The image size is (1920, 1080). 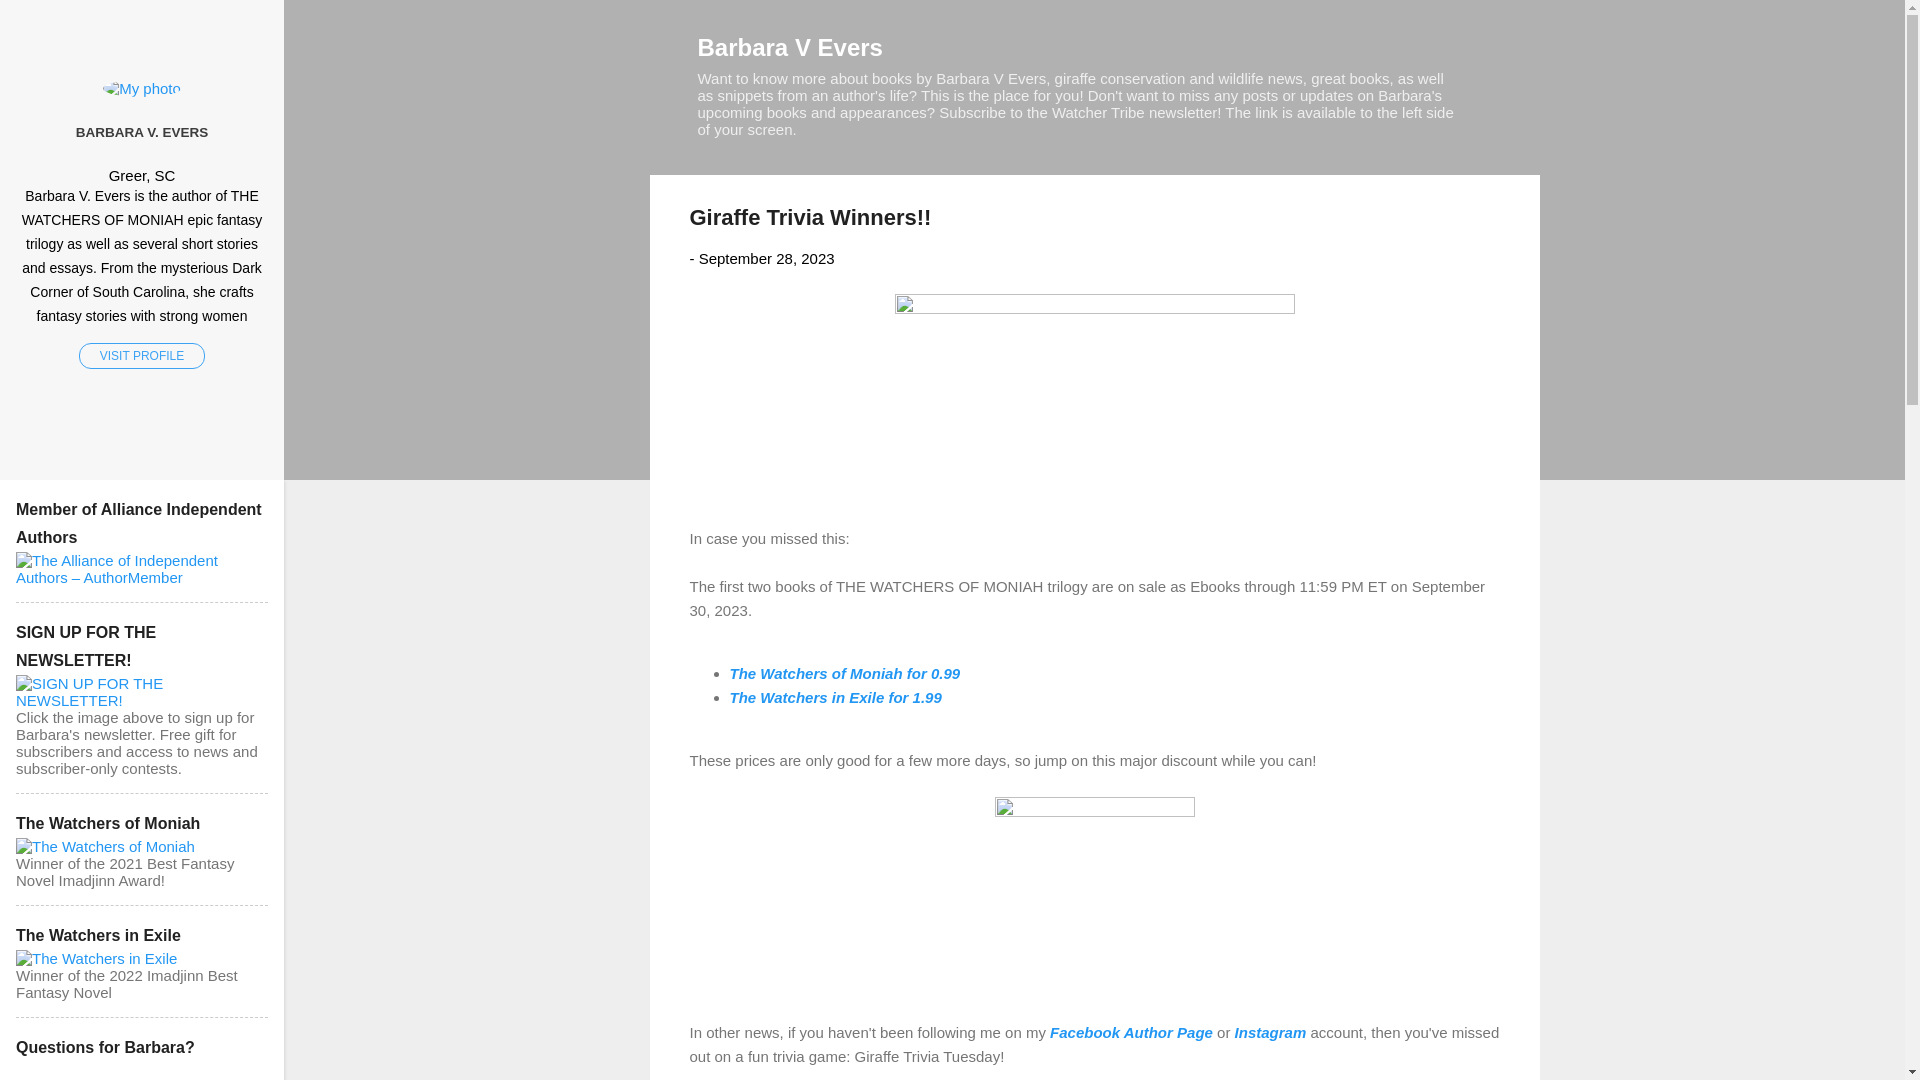 I want to click on Search, so click(x=39, y=24).